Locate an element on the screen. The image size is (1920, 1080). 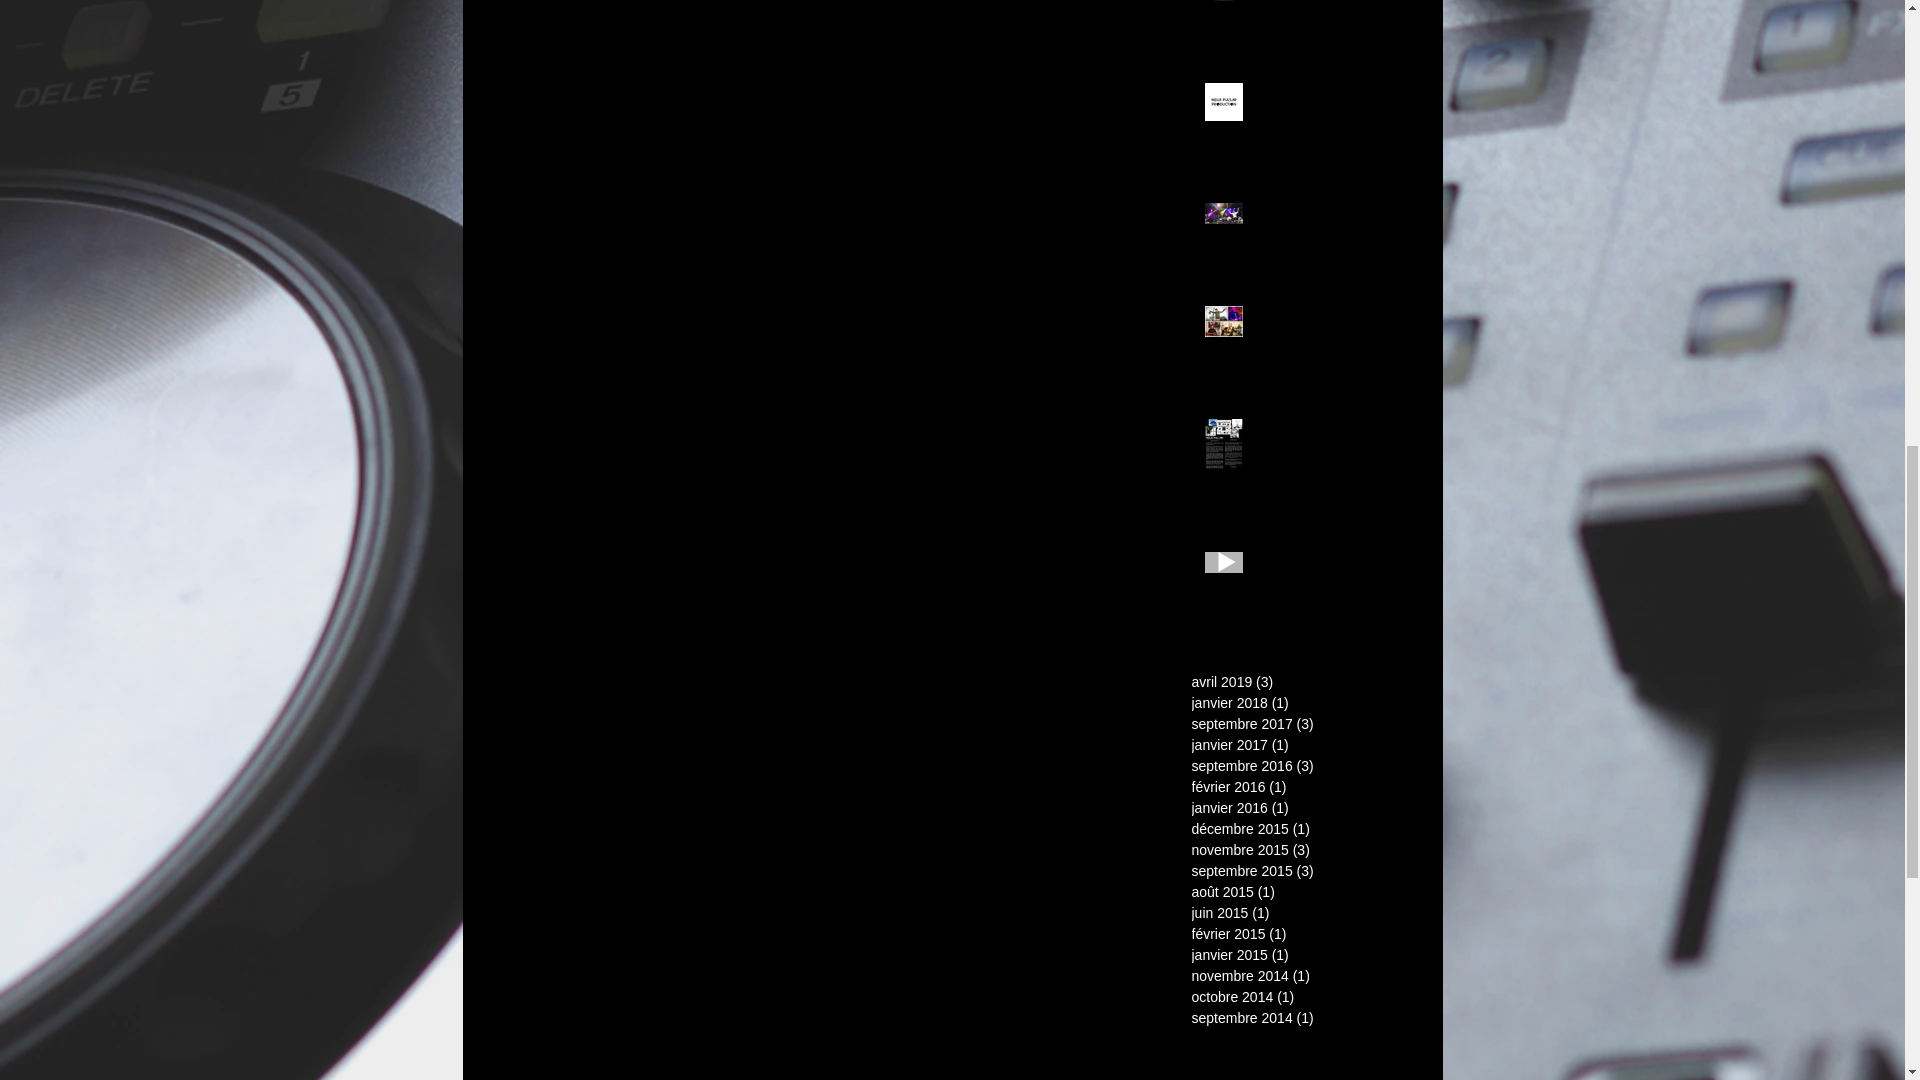
"Rapture" Official Video !!!!! is located at coordinates (1327, 574).